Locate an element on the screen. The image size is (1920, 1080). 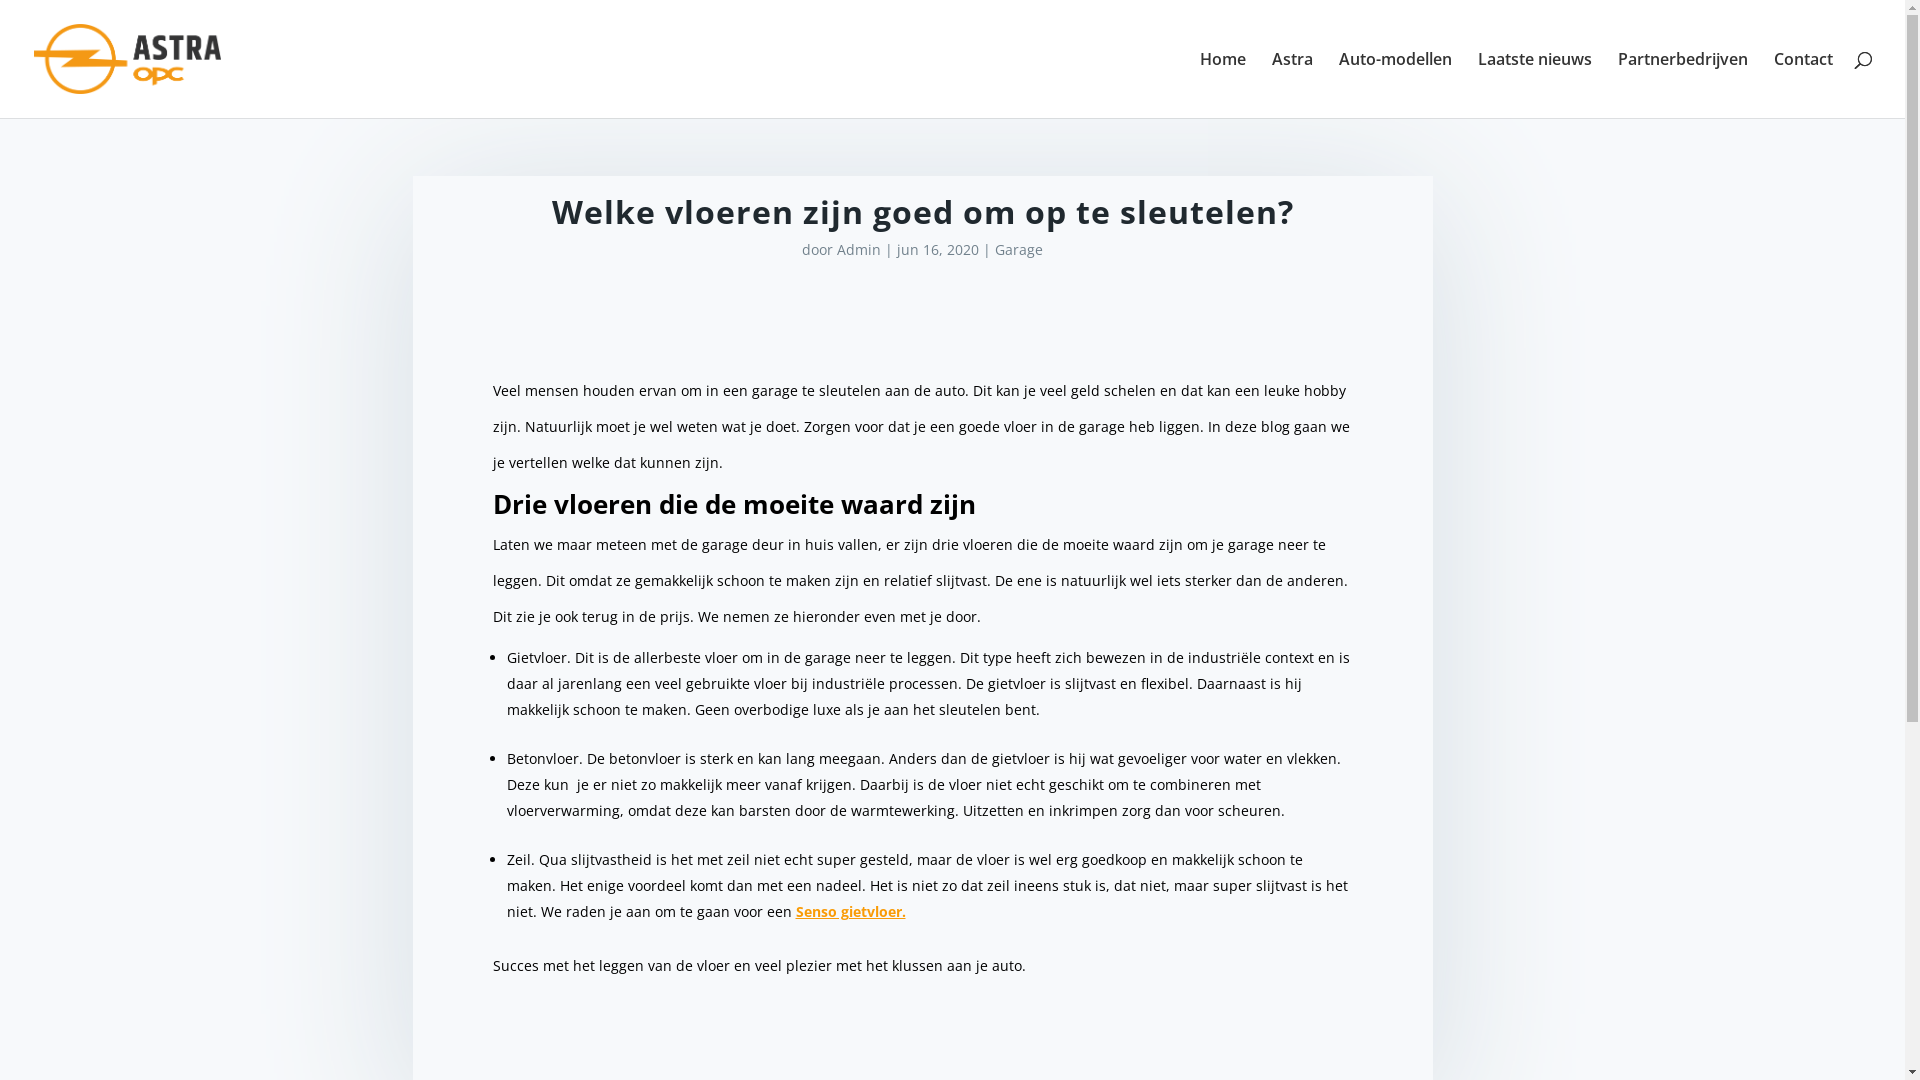
Astra is located at coordinates (1292, 85).